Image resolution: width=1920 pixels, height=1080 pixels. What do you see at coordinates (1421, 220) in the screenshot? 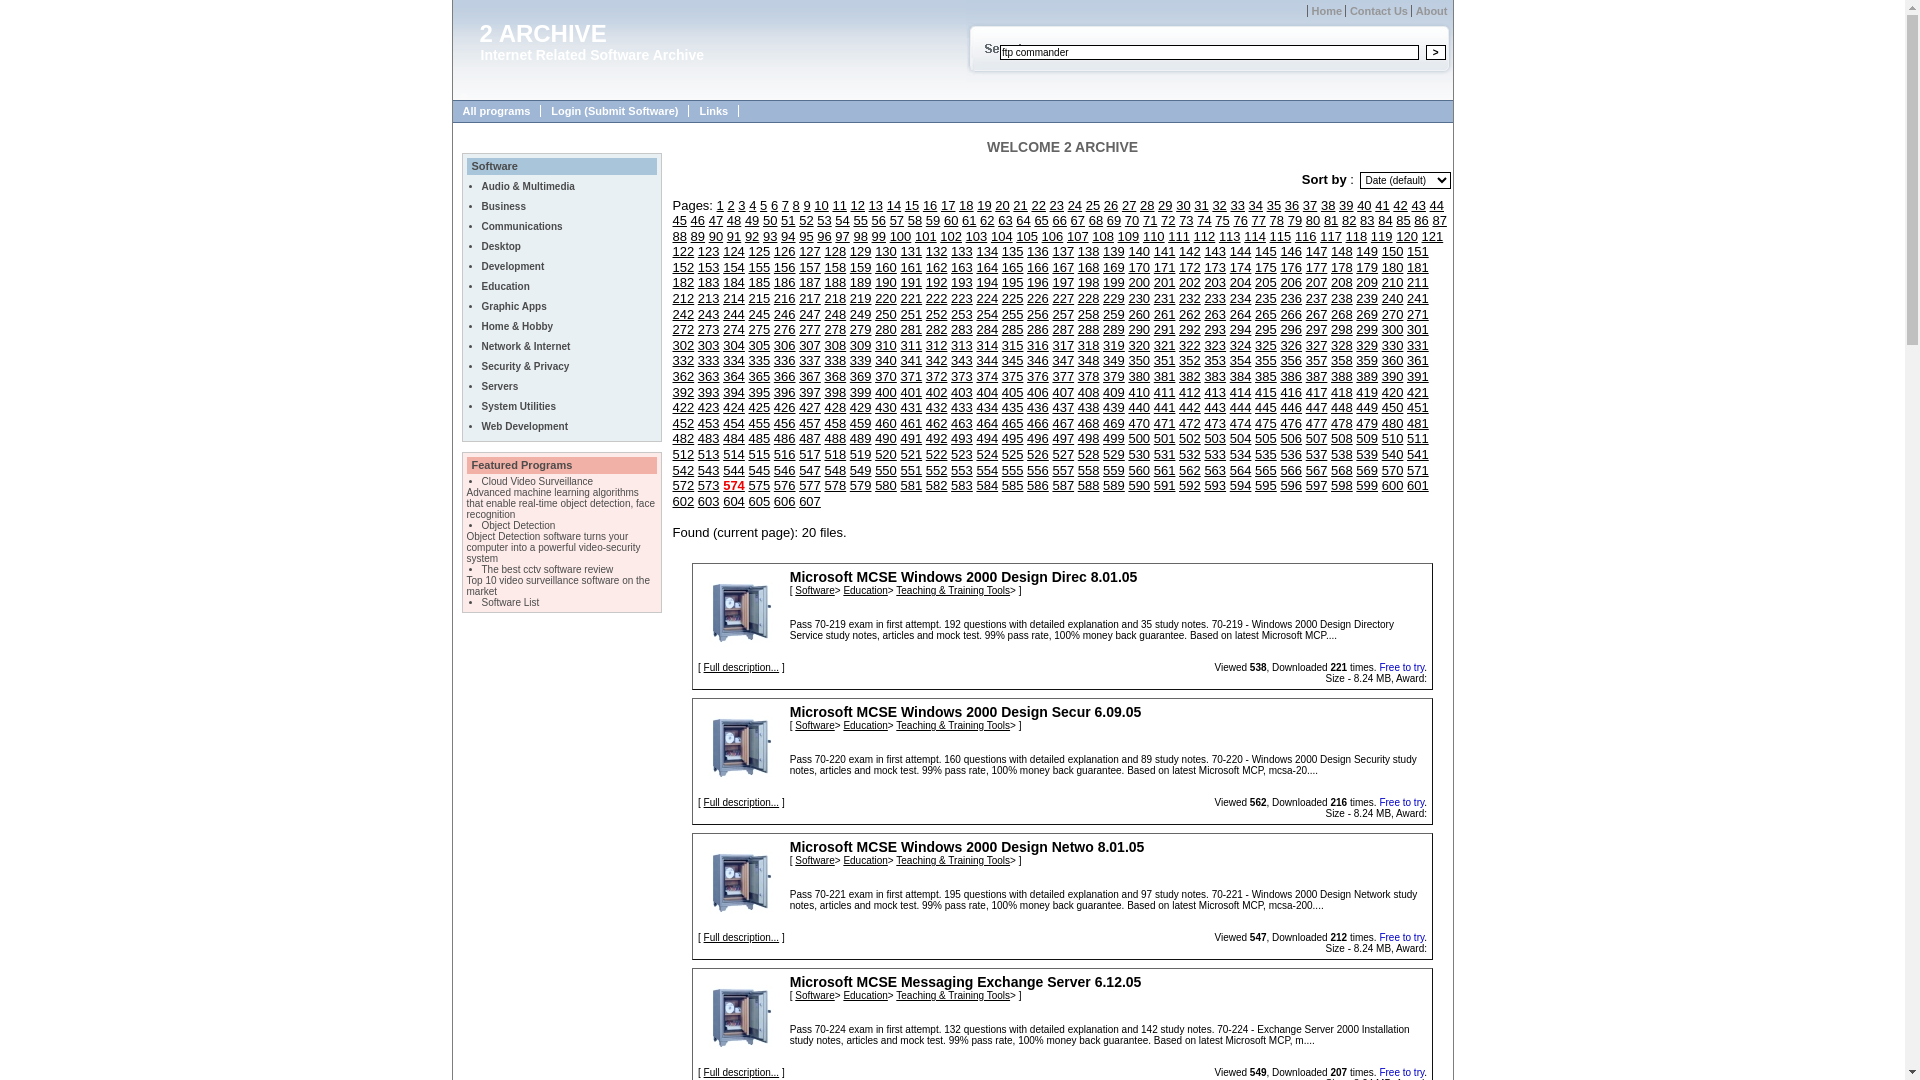
I see `86` at bounding box center [1421, 220].